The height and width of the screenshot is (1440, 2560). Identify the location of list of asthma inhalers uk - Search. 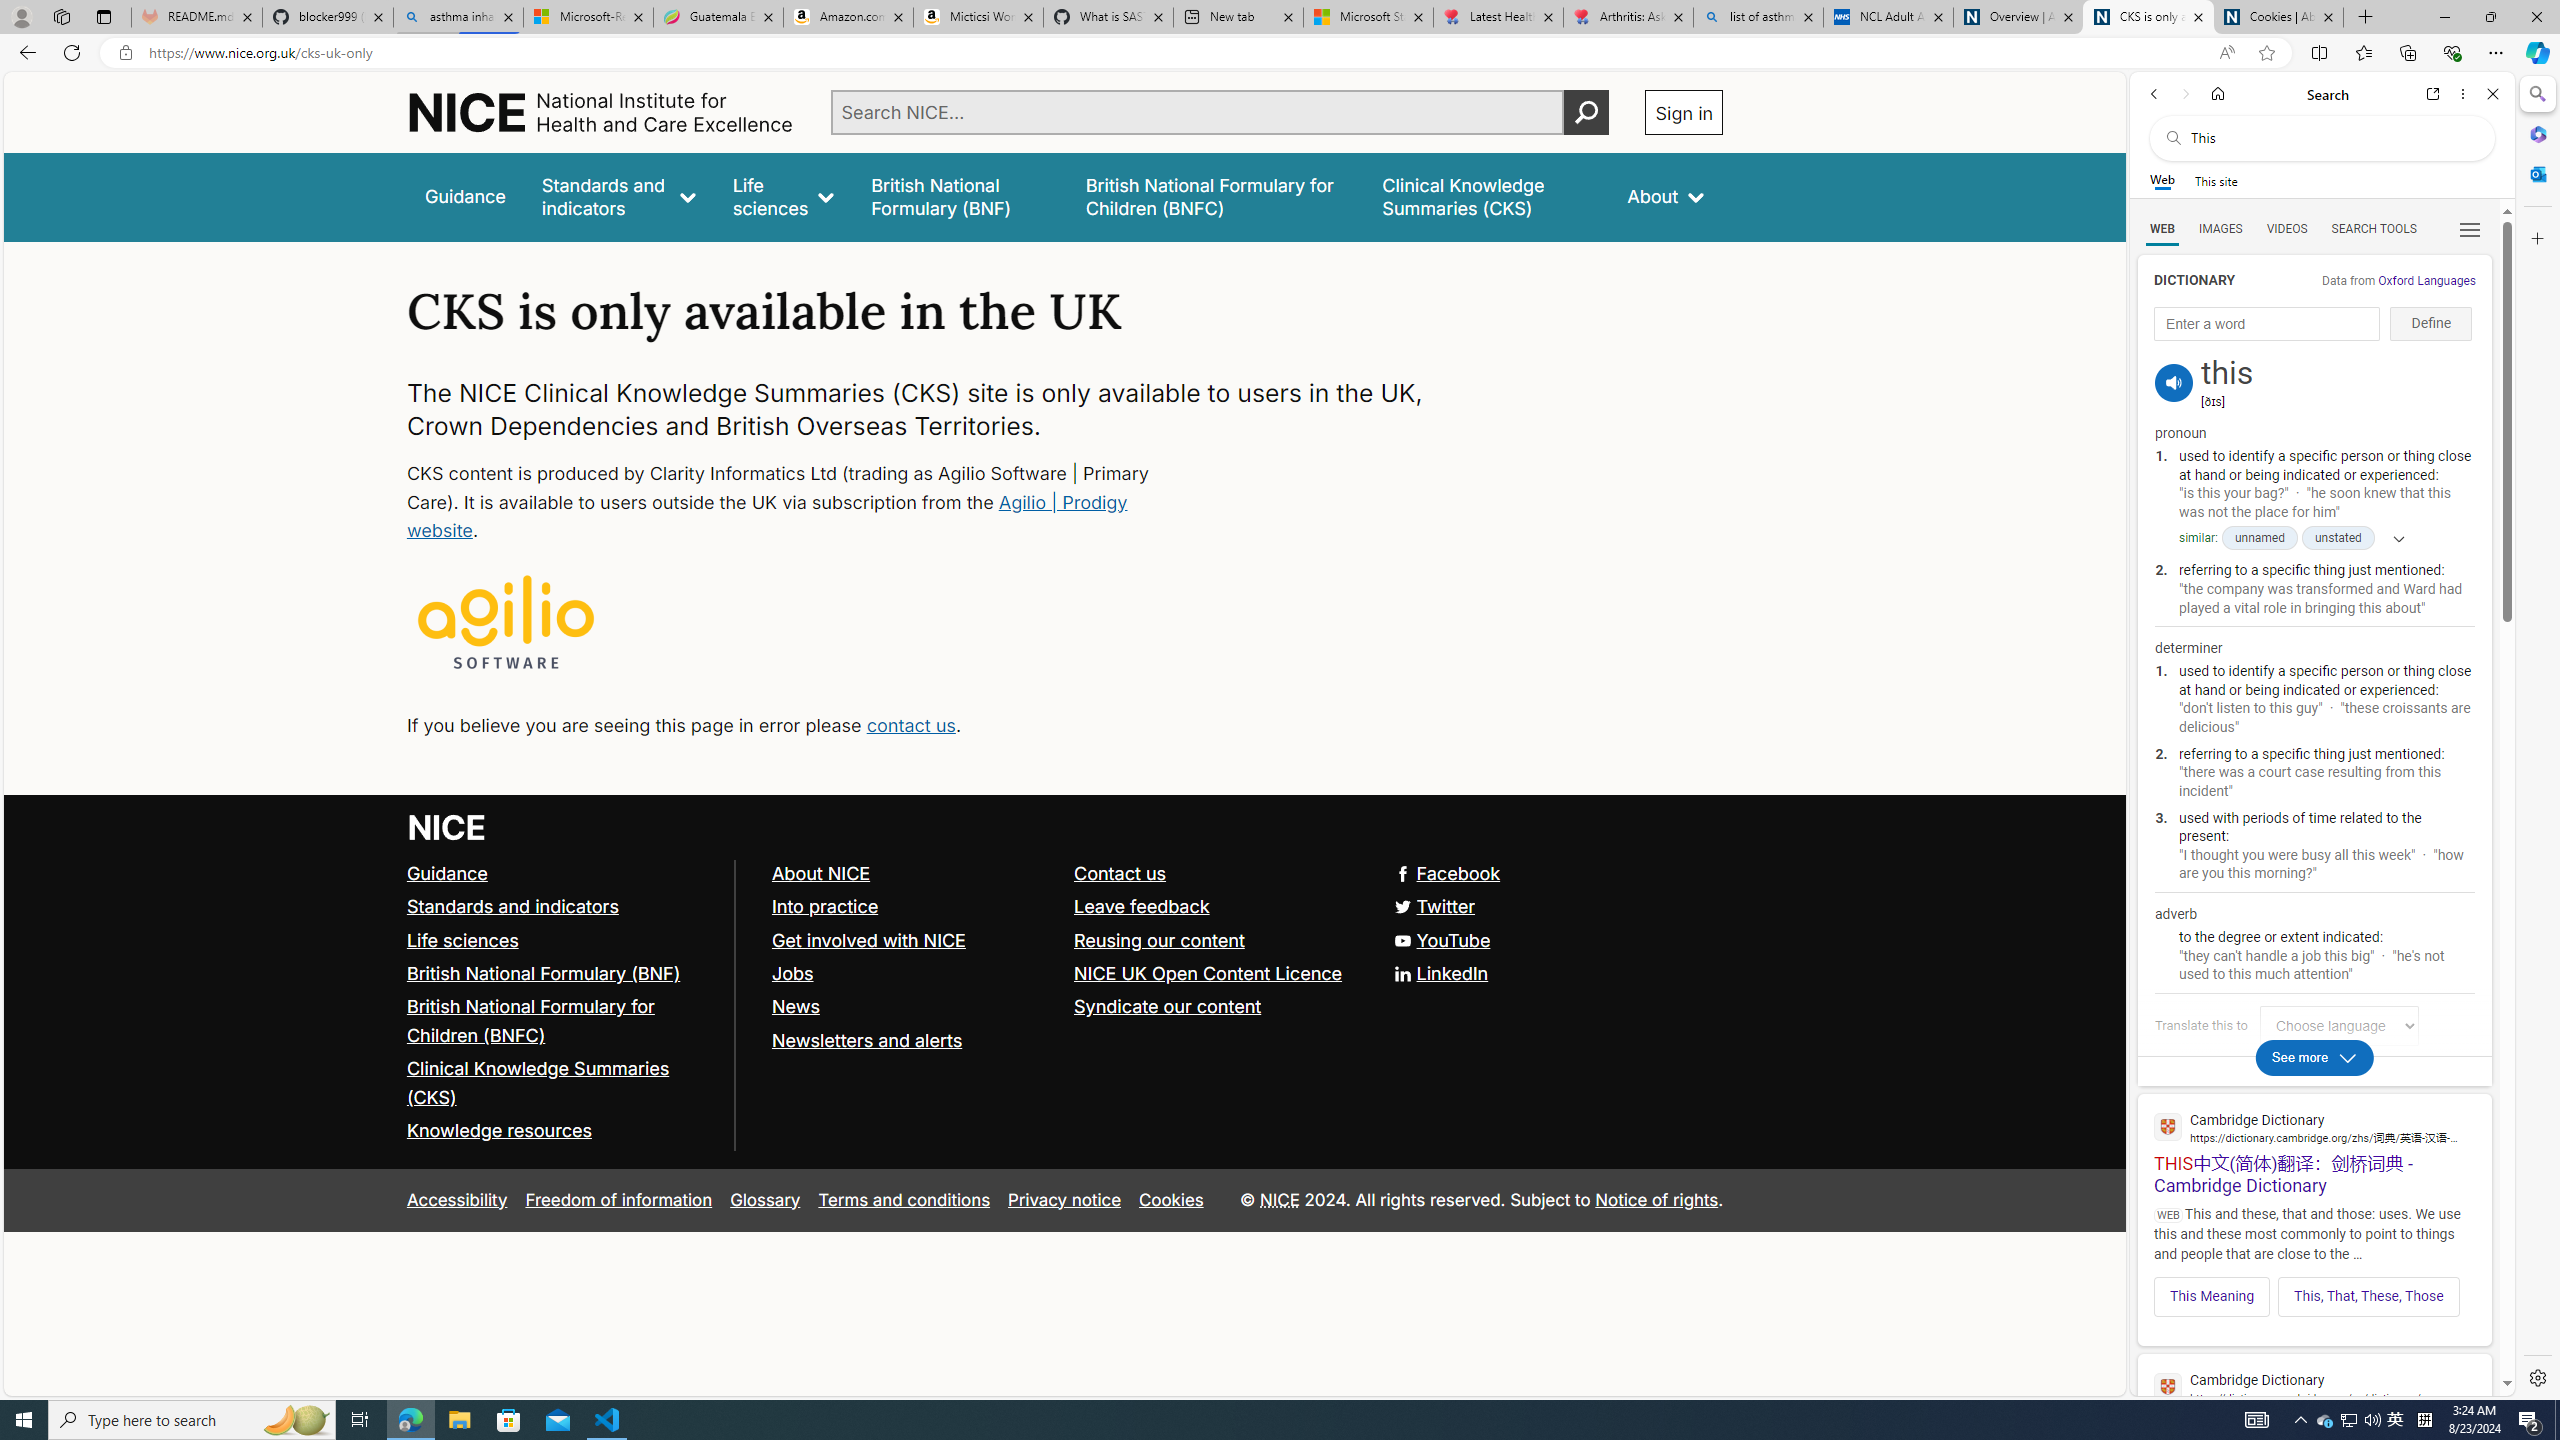
(1758, 17).